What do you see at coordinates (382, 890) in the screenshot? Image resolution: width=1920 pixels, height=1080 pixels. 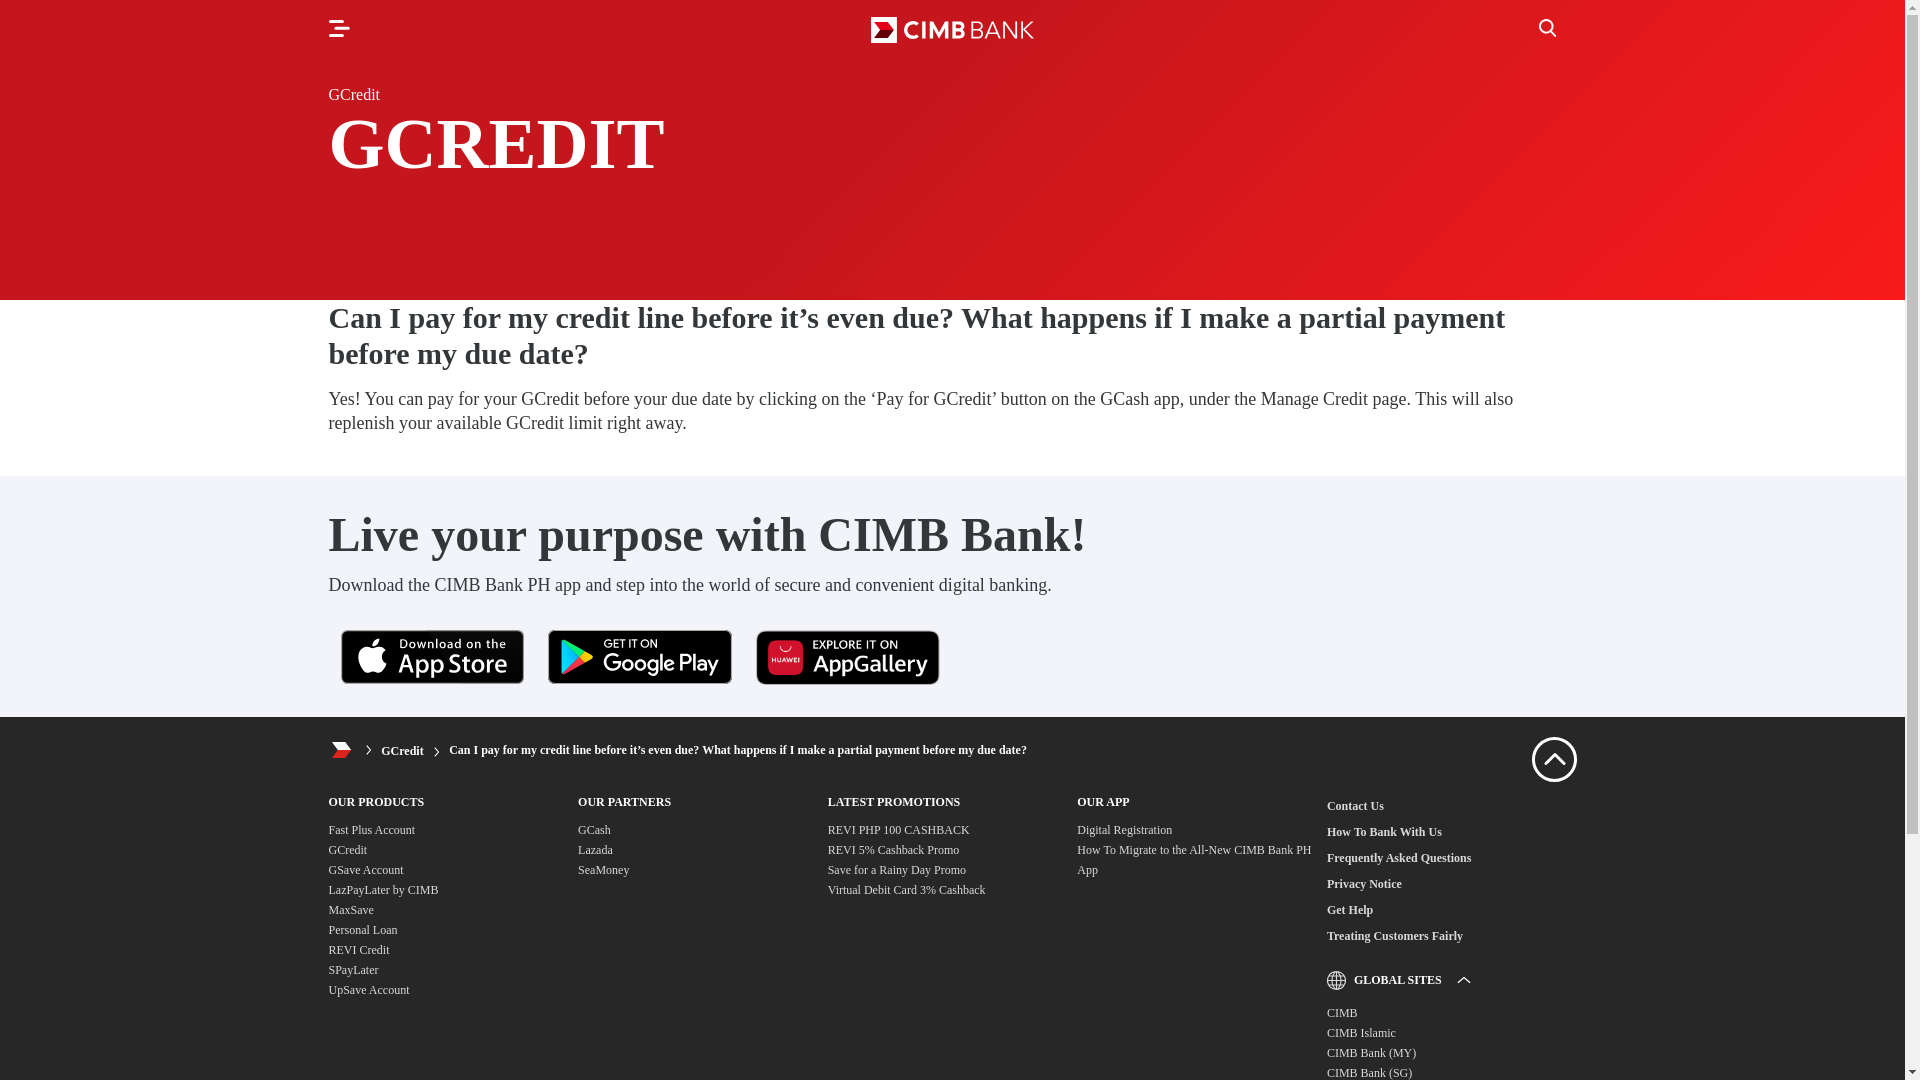 I see `LazPayLater by CIMB` at bounding box center [382, 890].